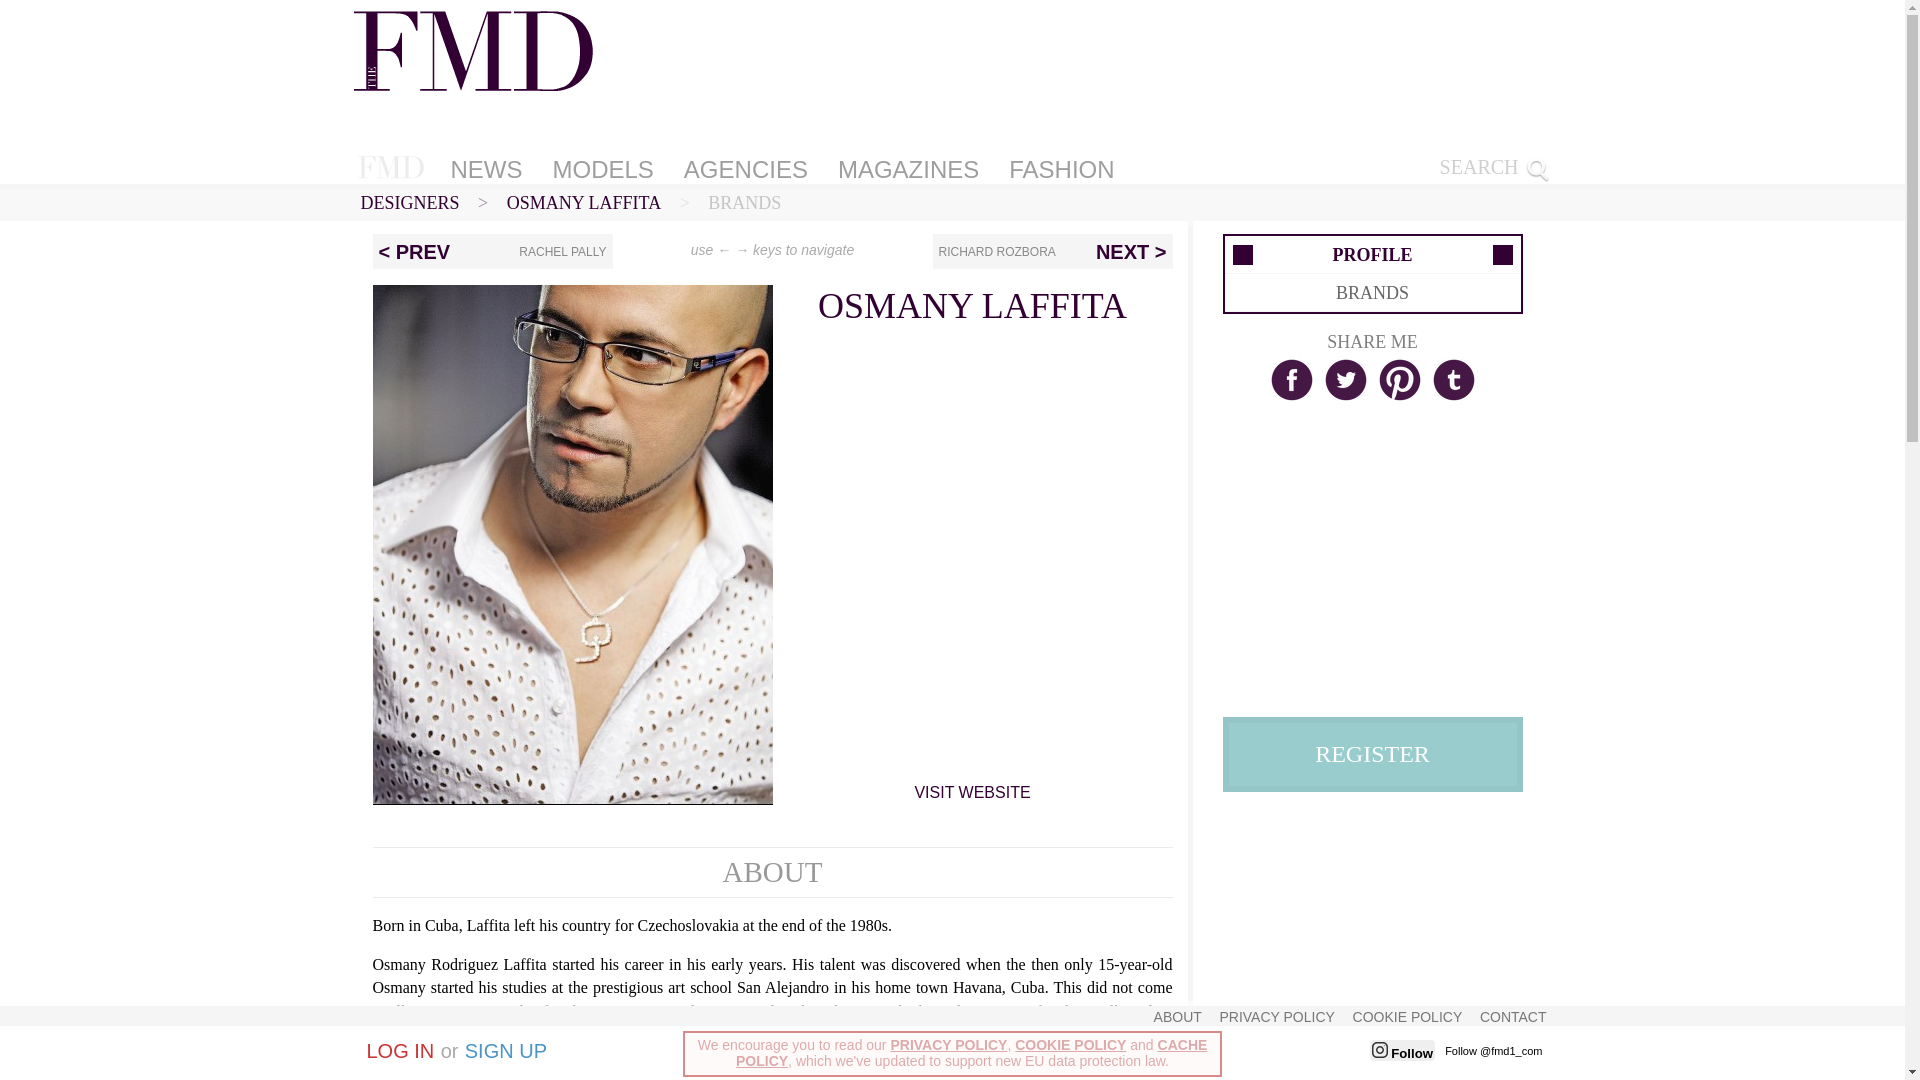 Image resolution: width=1920 pixels, height=1080 pixels. What do you see at coordinates (1378, 942) in the screenshot?
I see `3rd party ad content` at bounding box center [1378, 942].